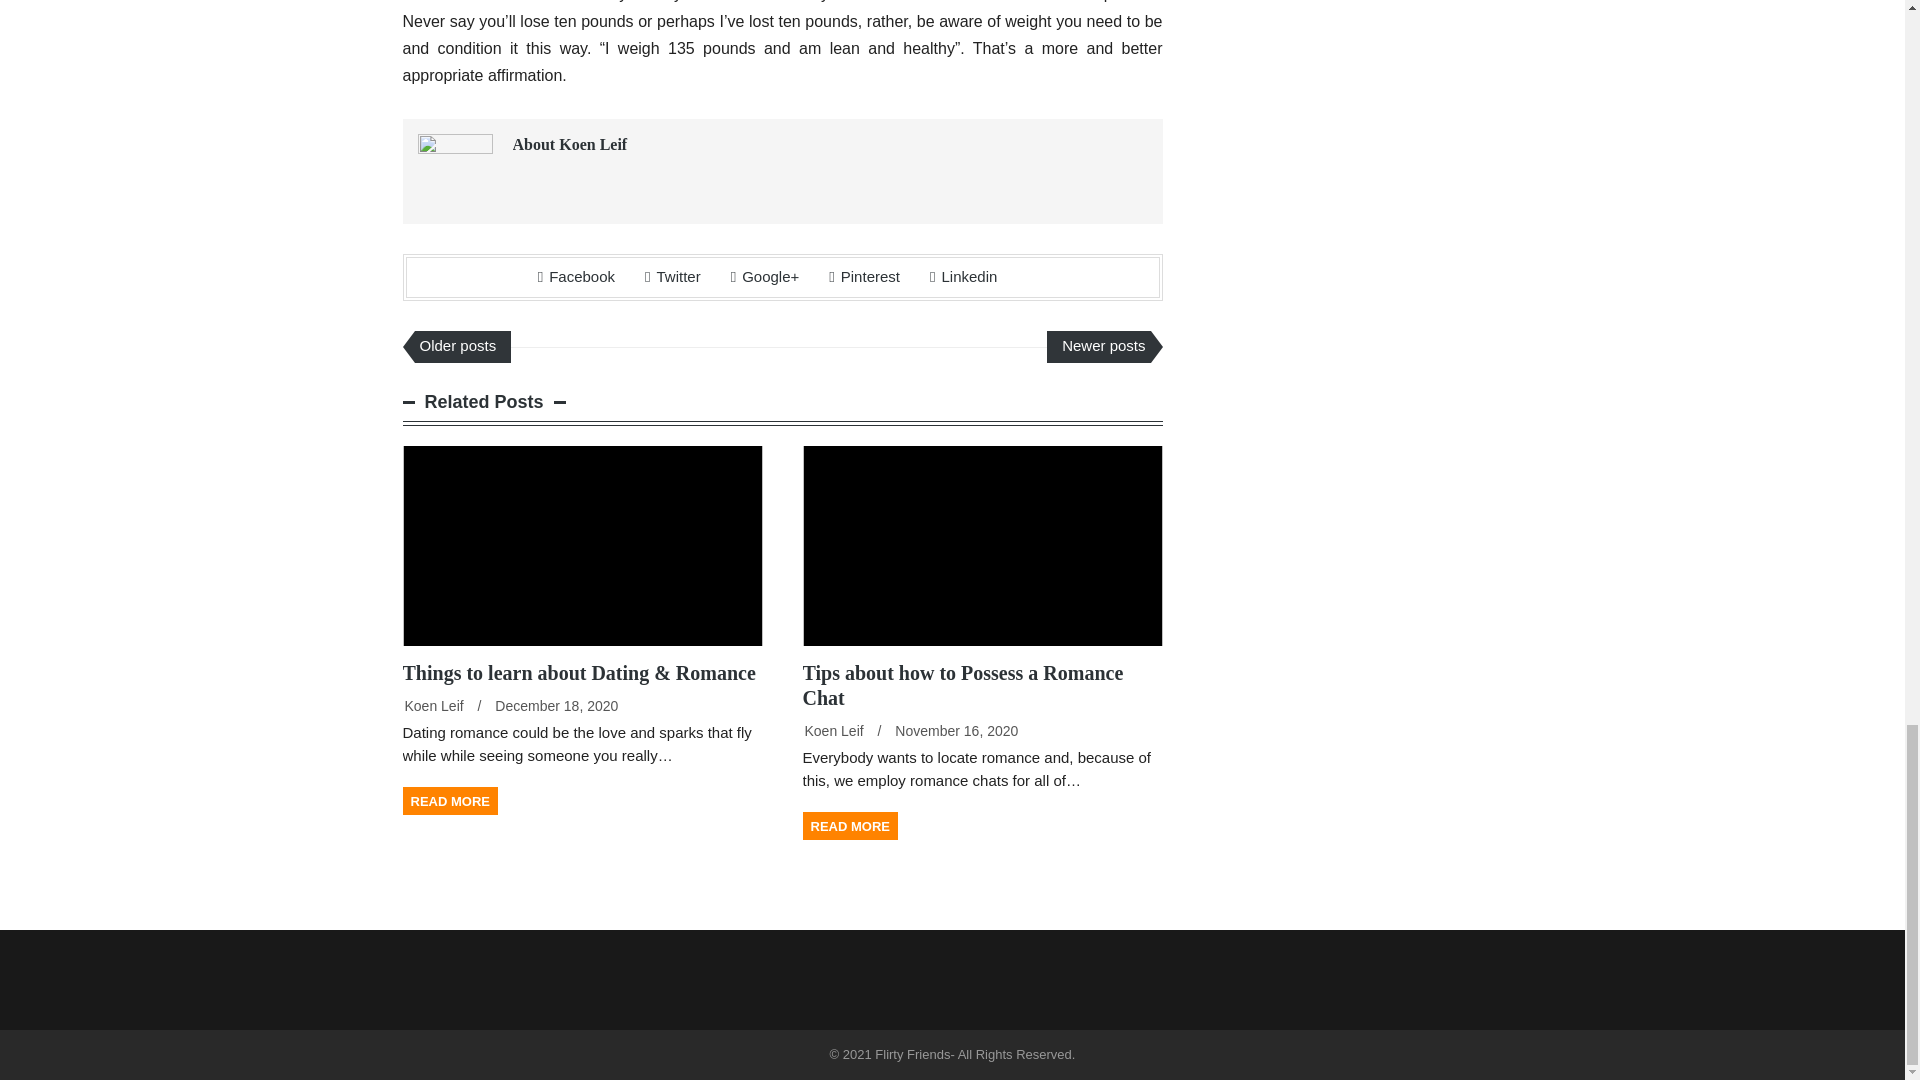 The width and height of the screenshot is (1920, 1080). What do you see at coordinates (576, 276) in the screenshot?
I see `Facebook` at bounding box center [576, 276].